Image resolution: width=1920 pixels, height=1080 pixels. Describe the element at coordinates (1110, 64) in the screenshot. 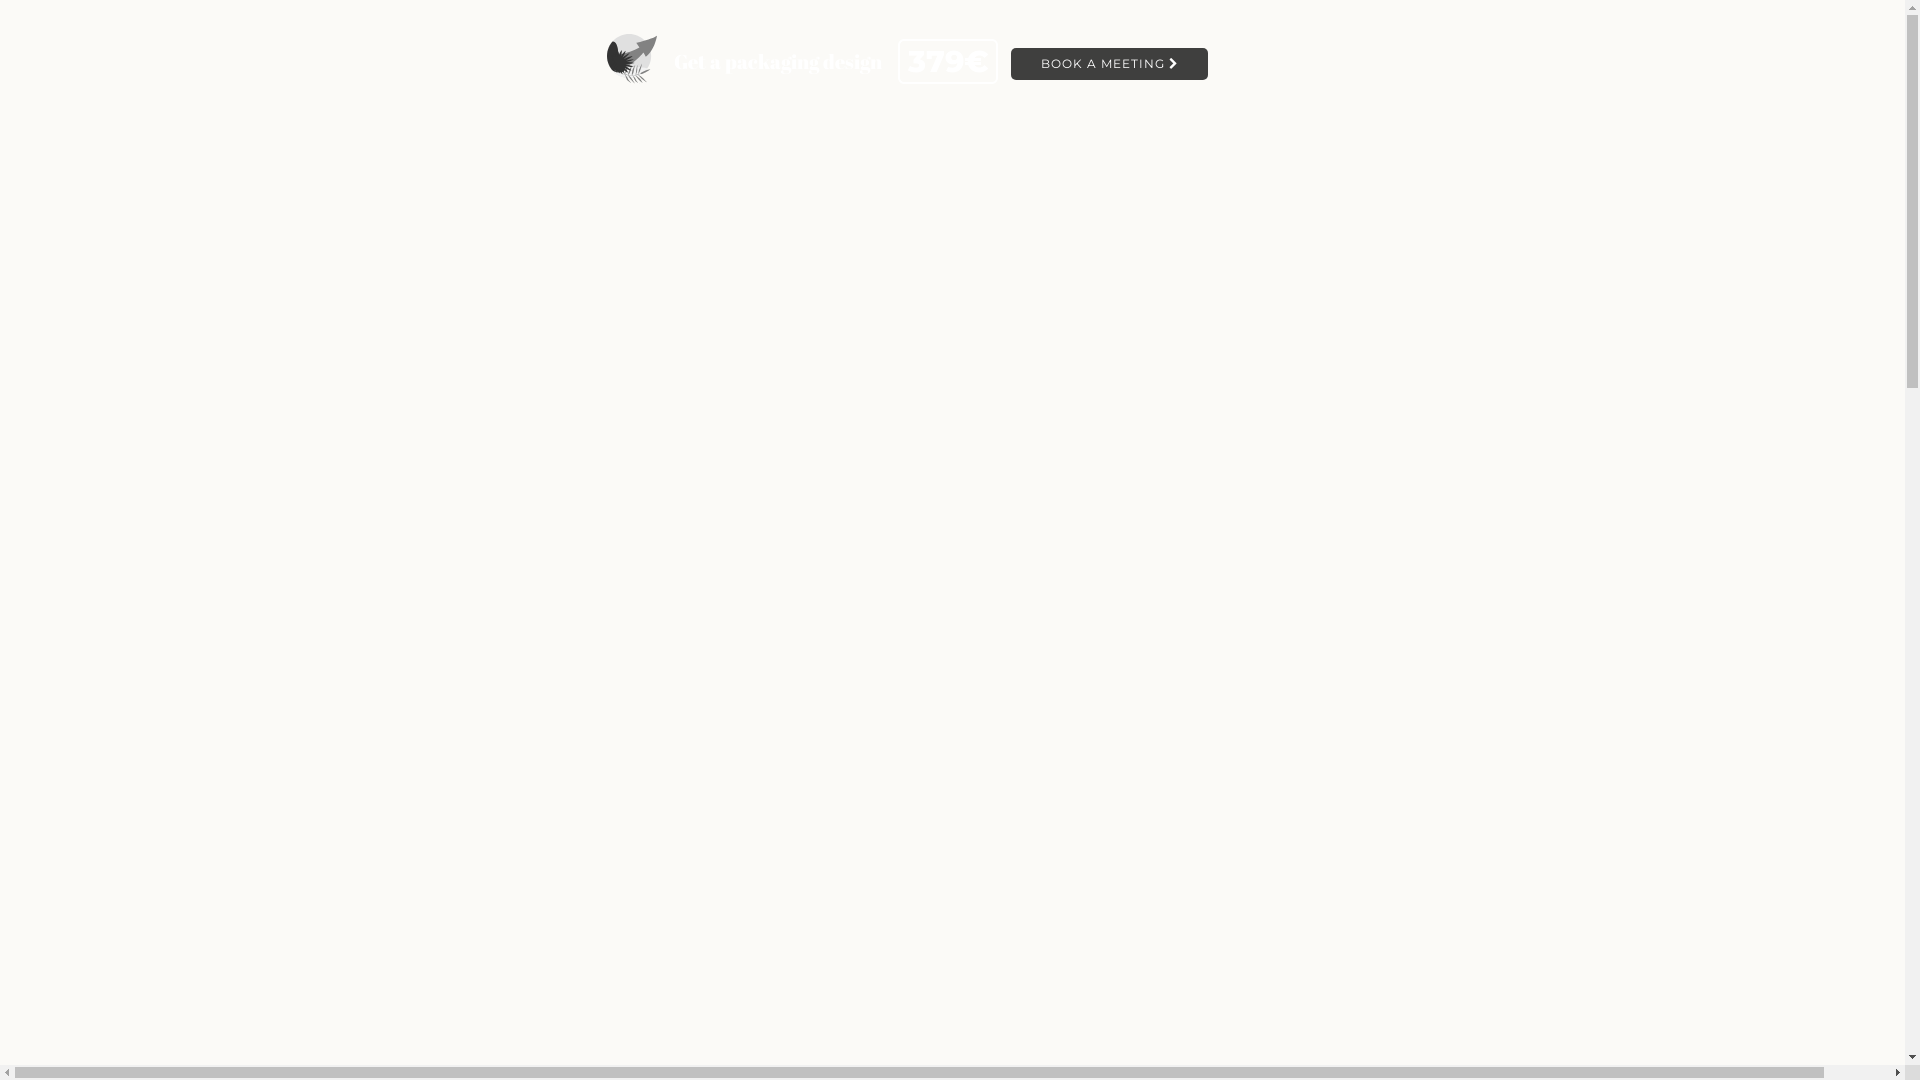

I see `BOOK A MEETING` at that location.